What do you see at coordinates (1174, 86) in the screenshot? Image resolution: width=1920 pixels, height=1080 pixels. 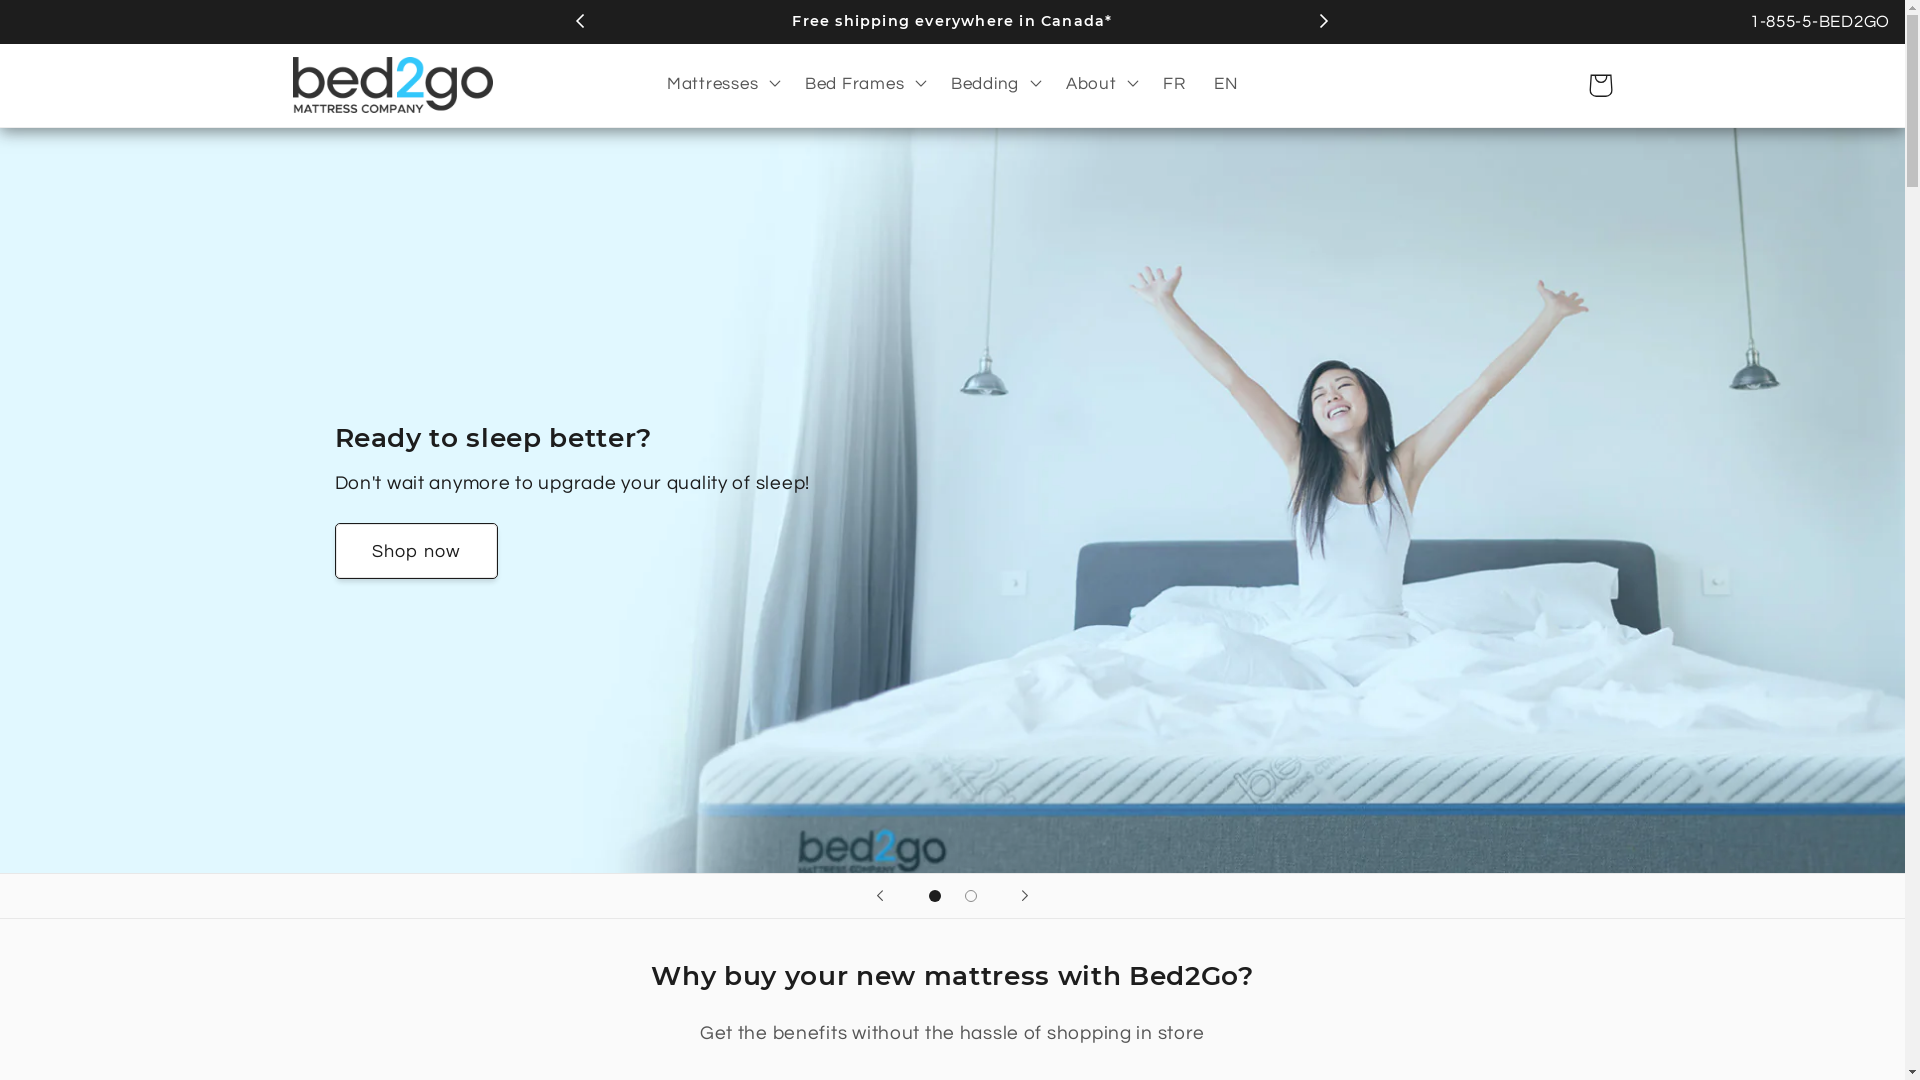 I see `FR` at bounding box center [1174, 86].